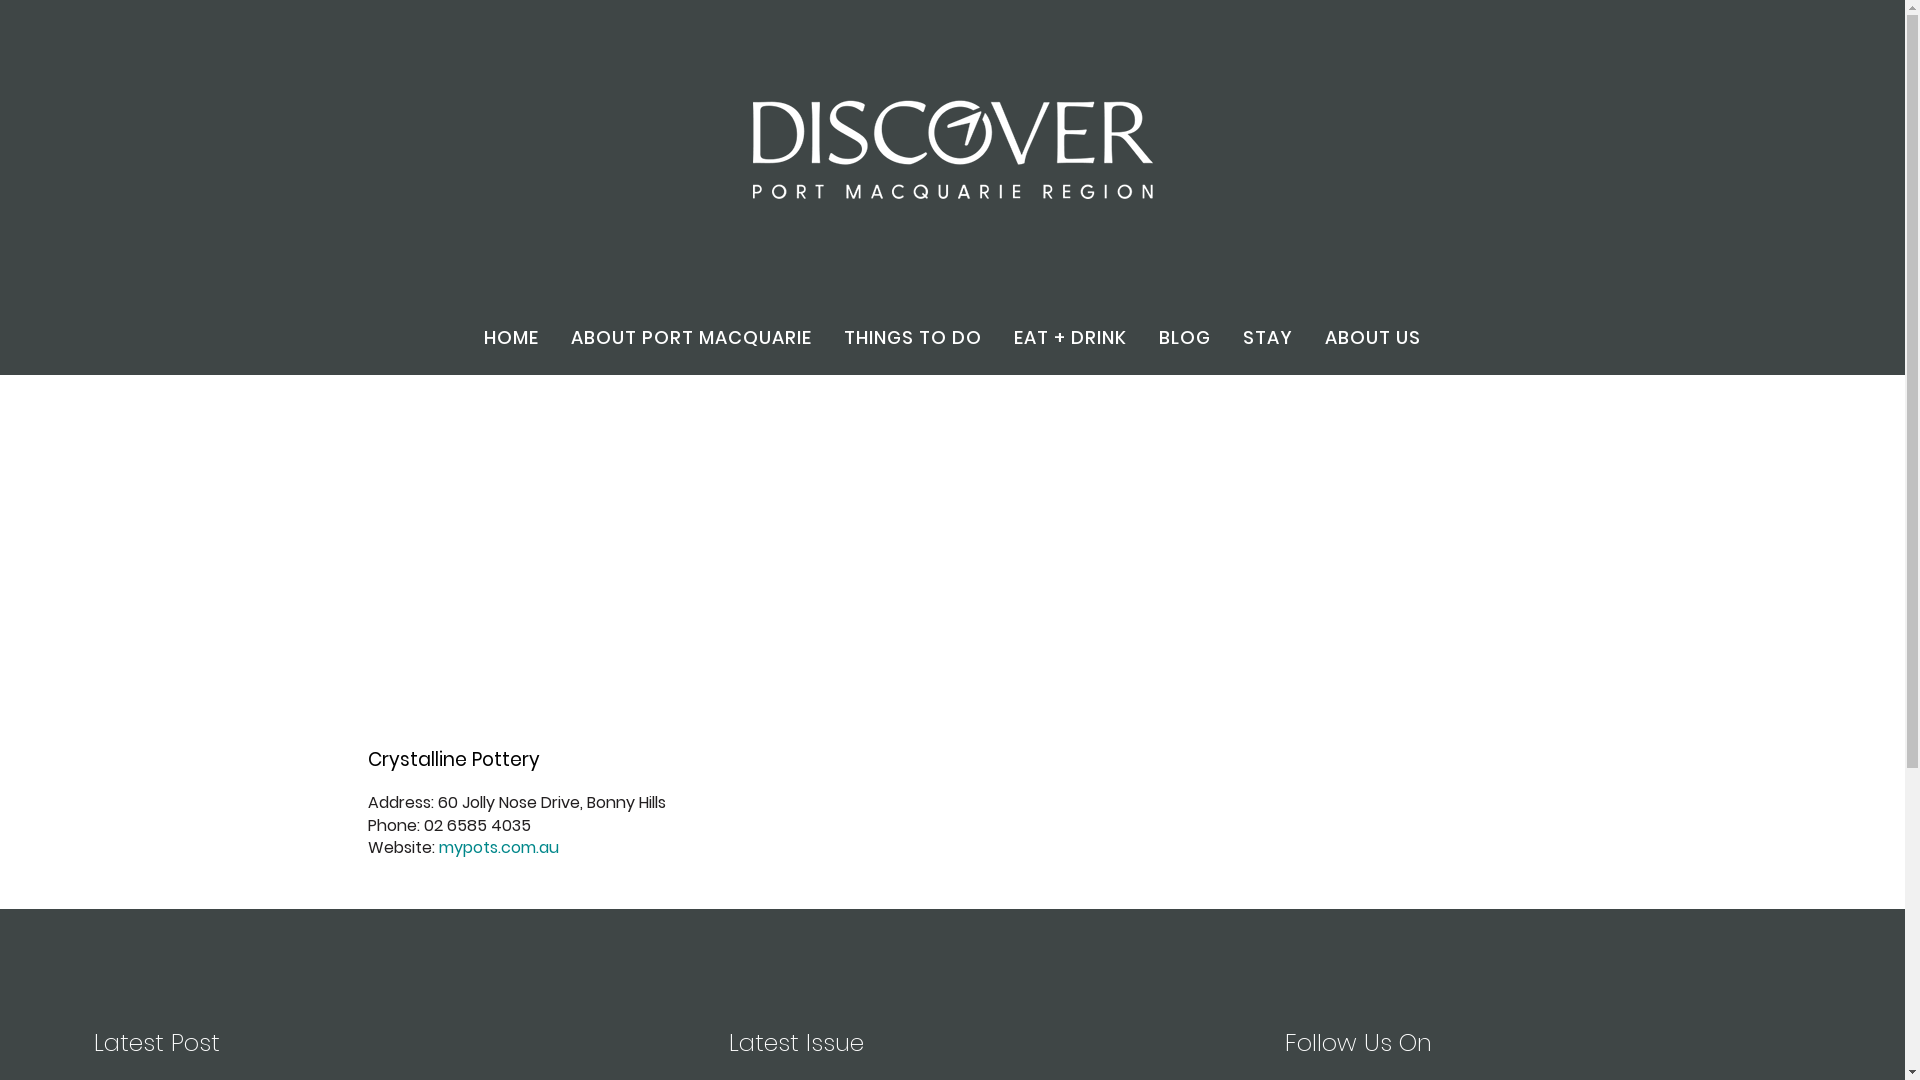 The image size is (1920, 1080). I want to click on BLOG, so click(1185, 338).